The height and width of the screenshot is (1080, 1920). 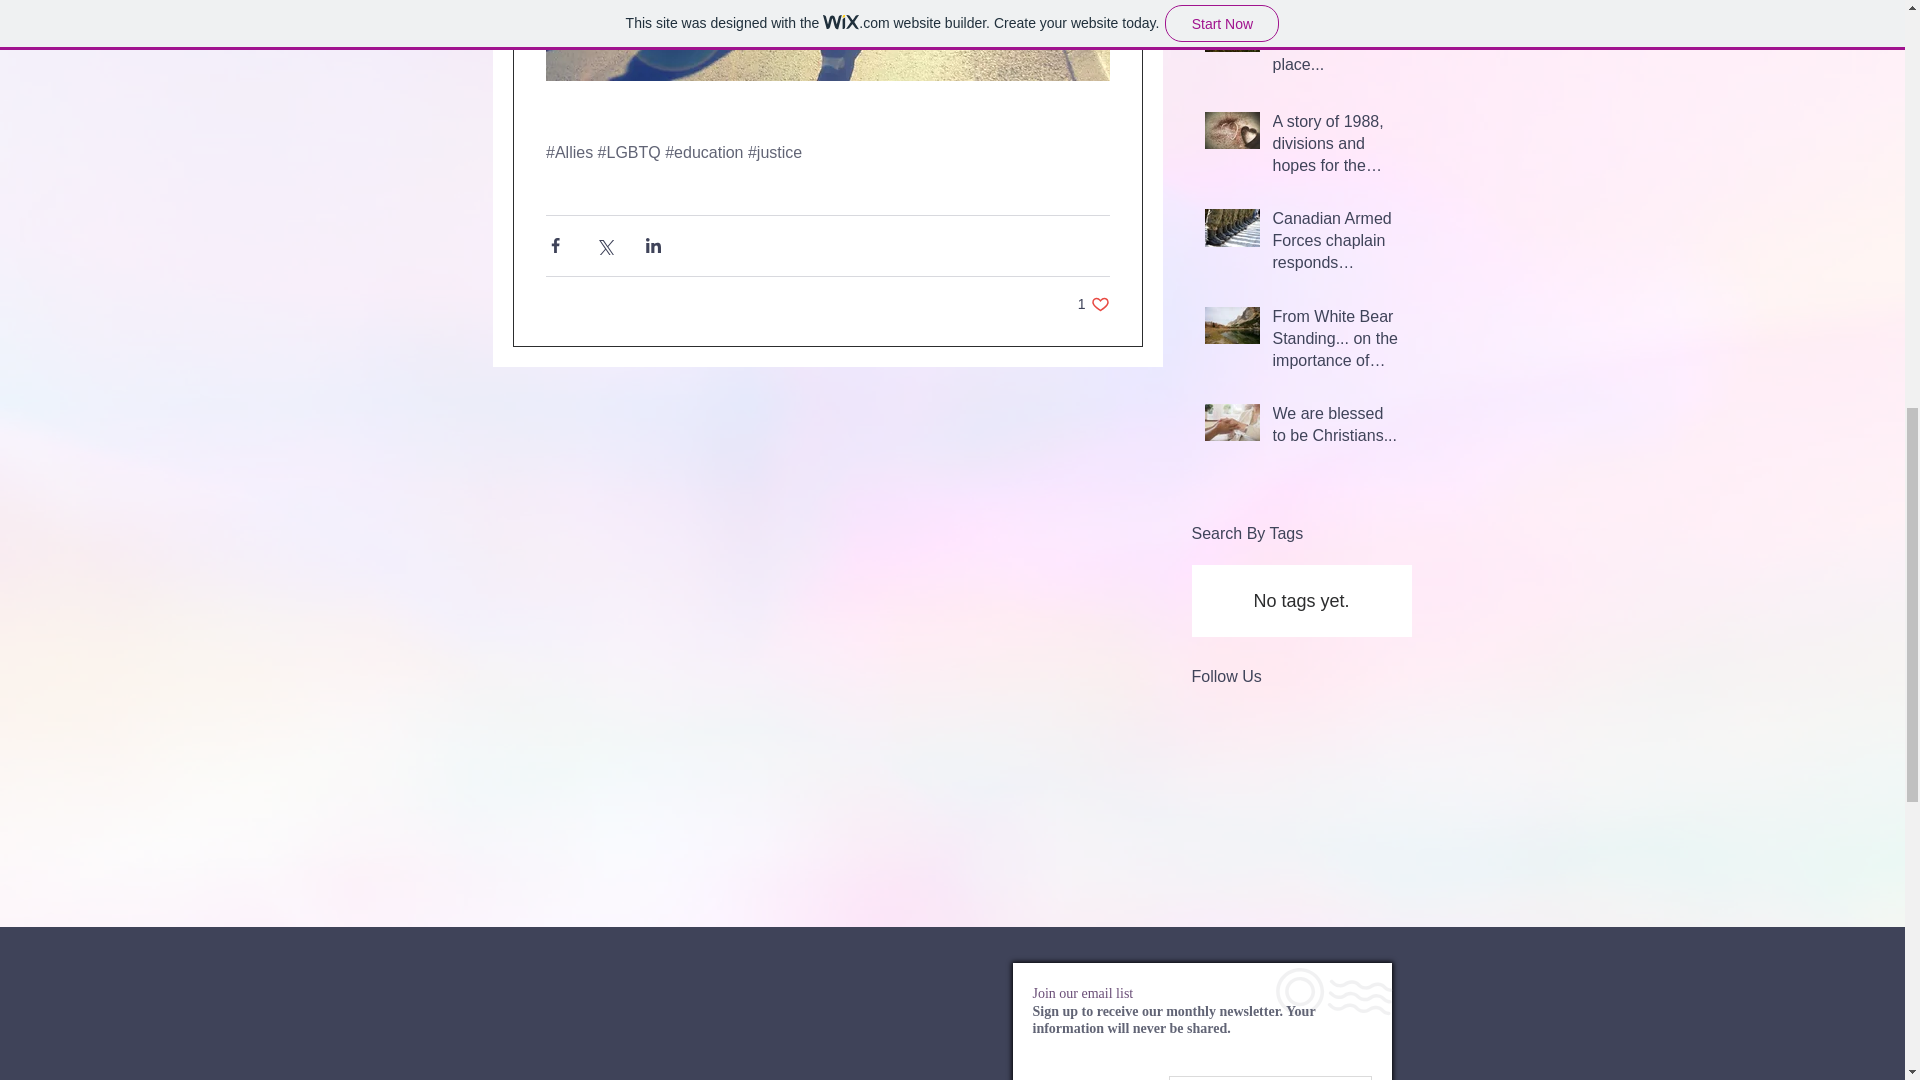 What do you see at coordinates (1093, 304) in the screenshot?
I see `We are blessed to be Christians...` at bounding box center [1093, 304].